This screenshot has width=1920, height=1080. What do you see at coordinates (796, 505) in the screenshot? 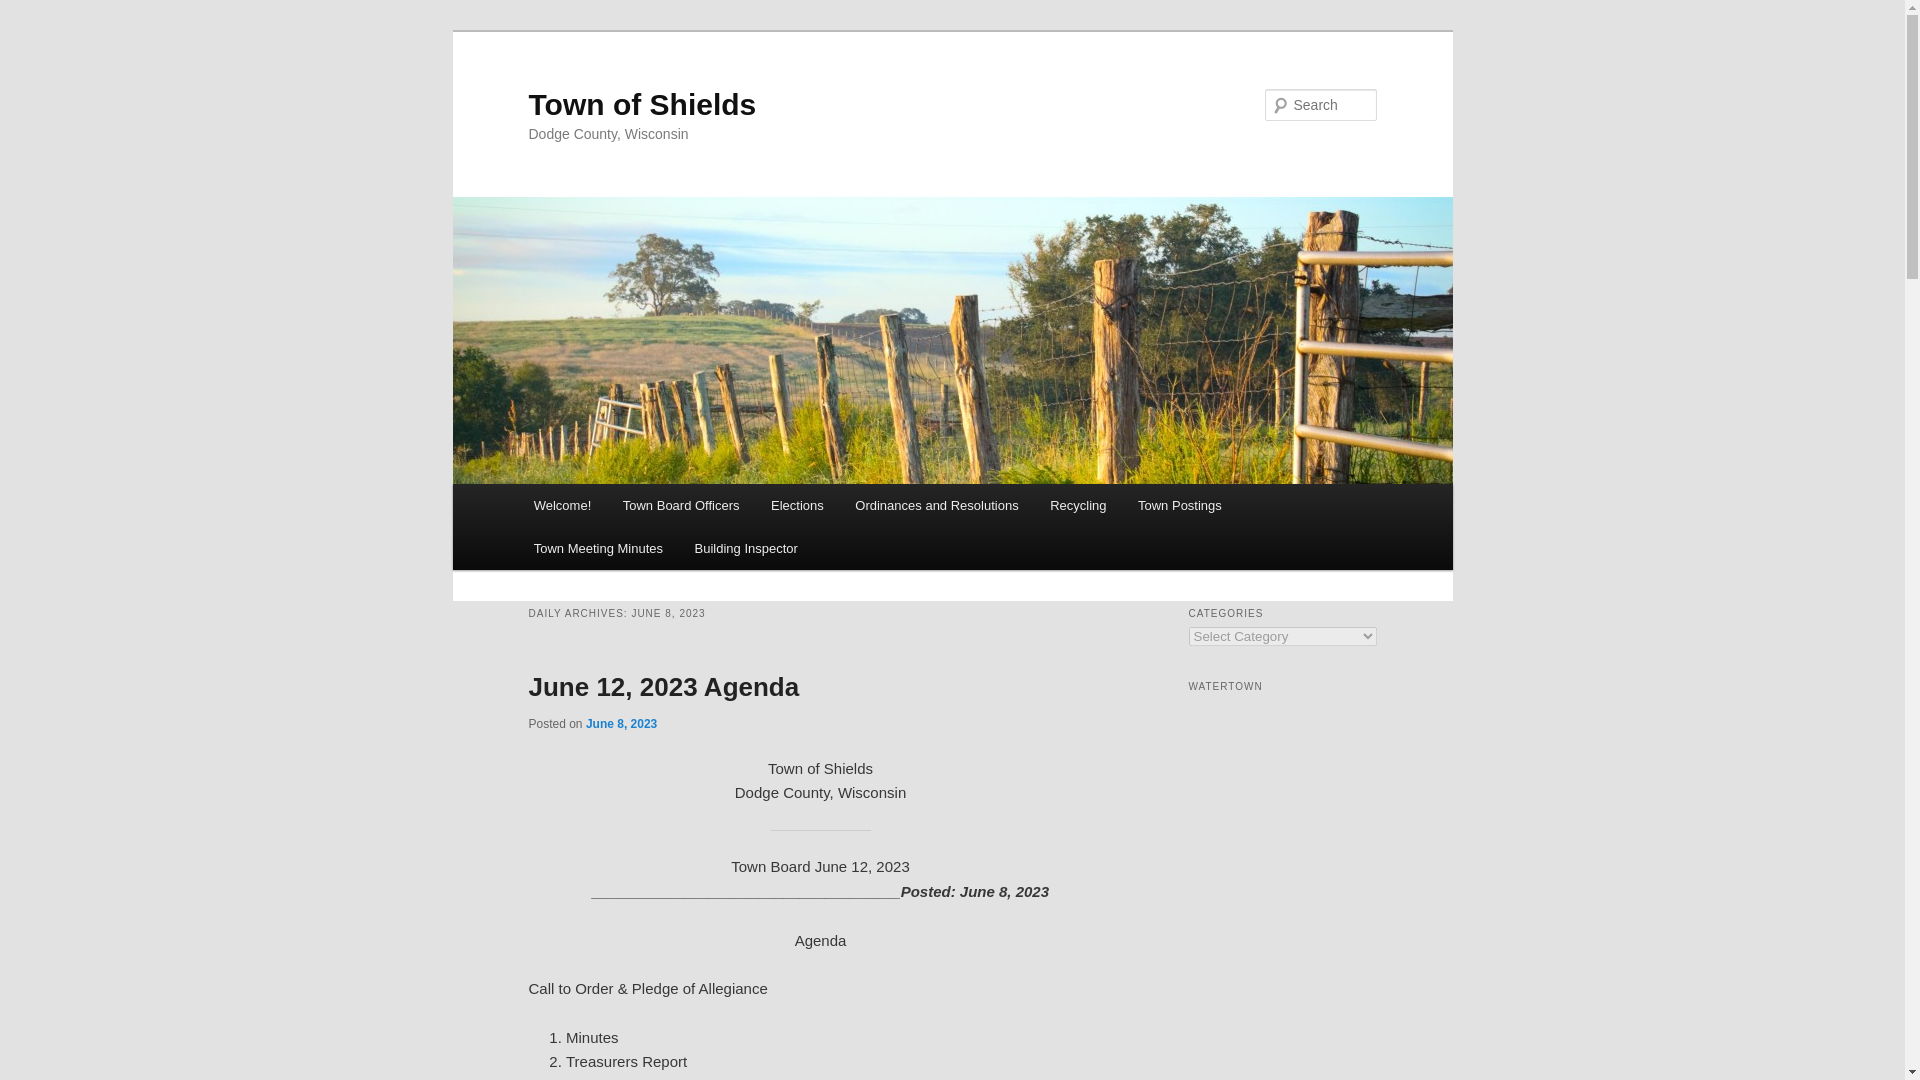
I see `Elections` at bounding box center [796, 505].